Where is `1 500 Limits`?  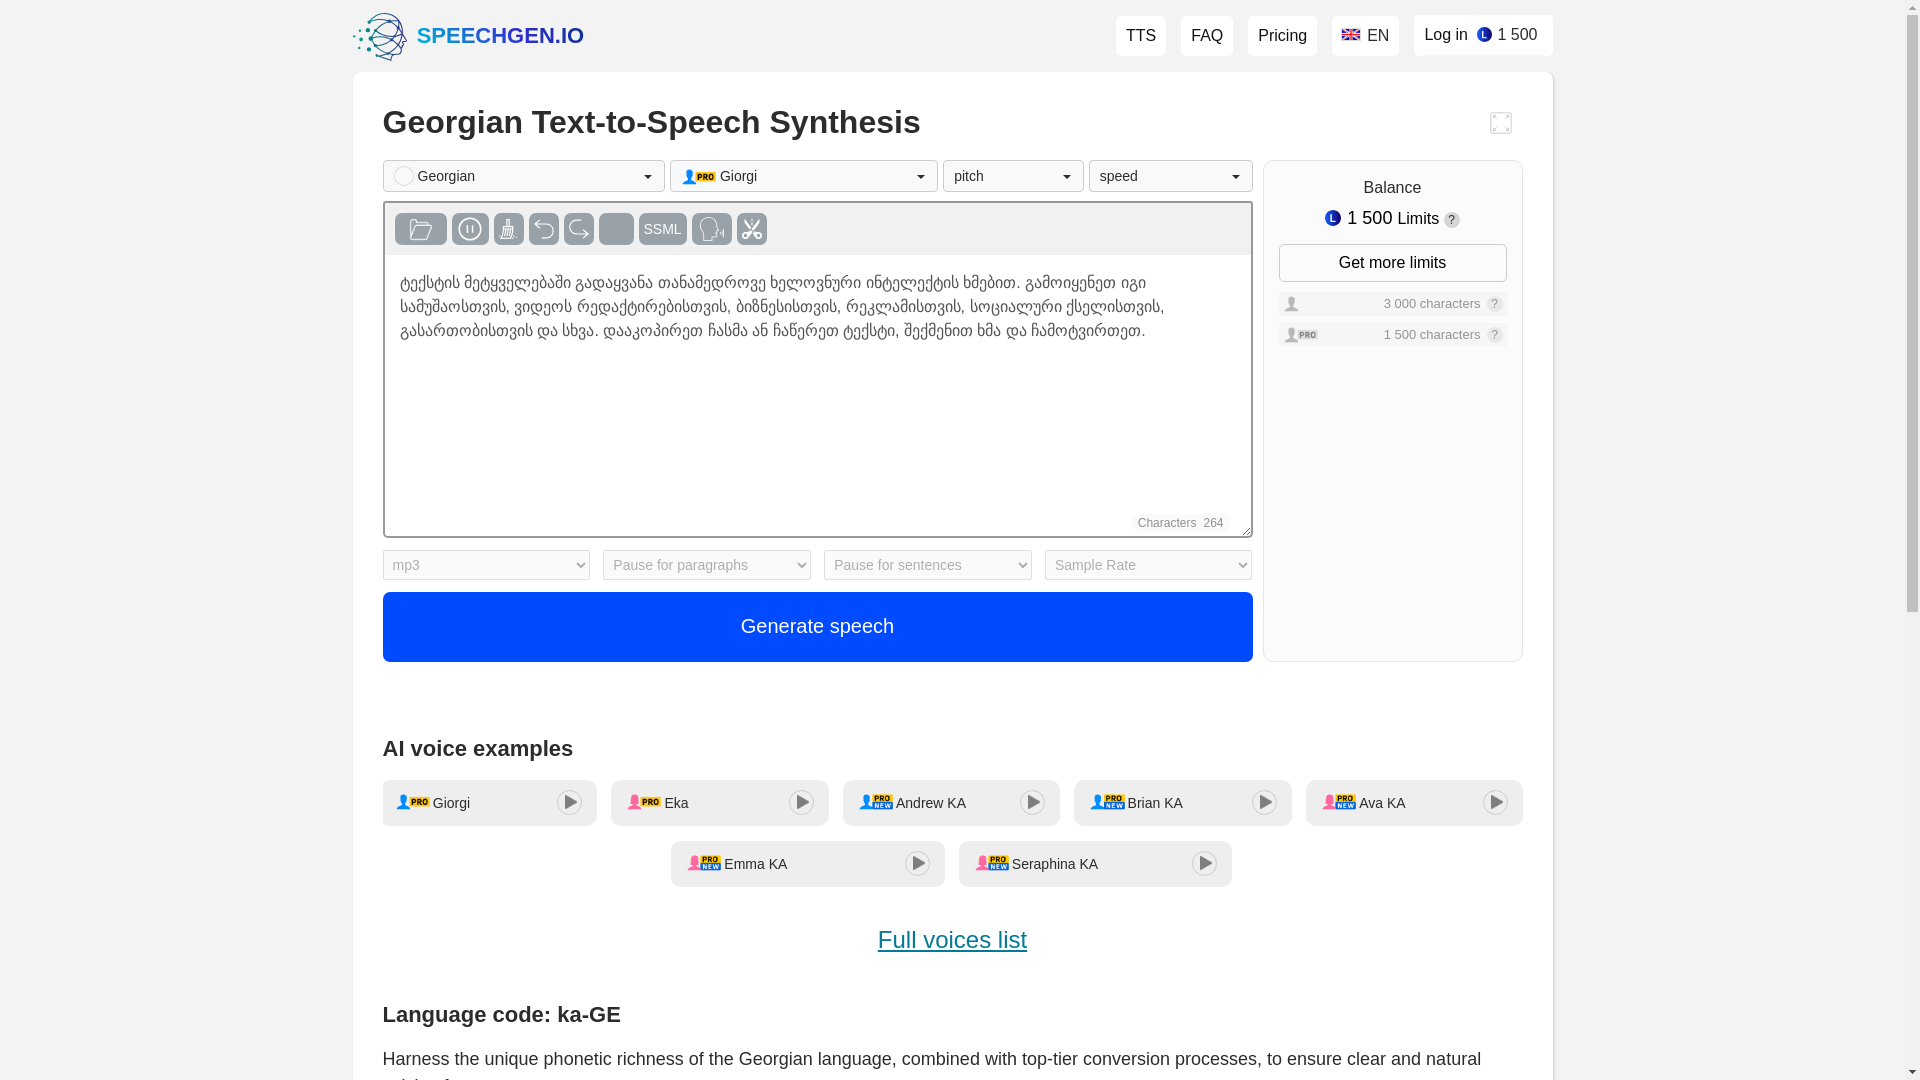 1 500 Limits is located at coordinates (1381, 218).